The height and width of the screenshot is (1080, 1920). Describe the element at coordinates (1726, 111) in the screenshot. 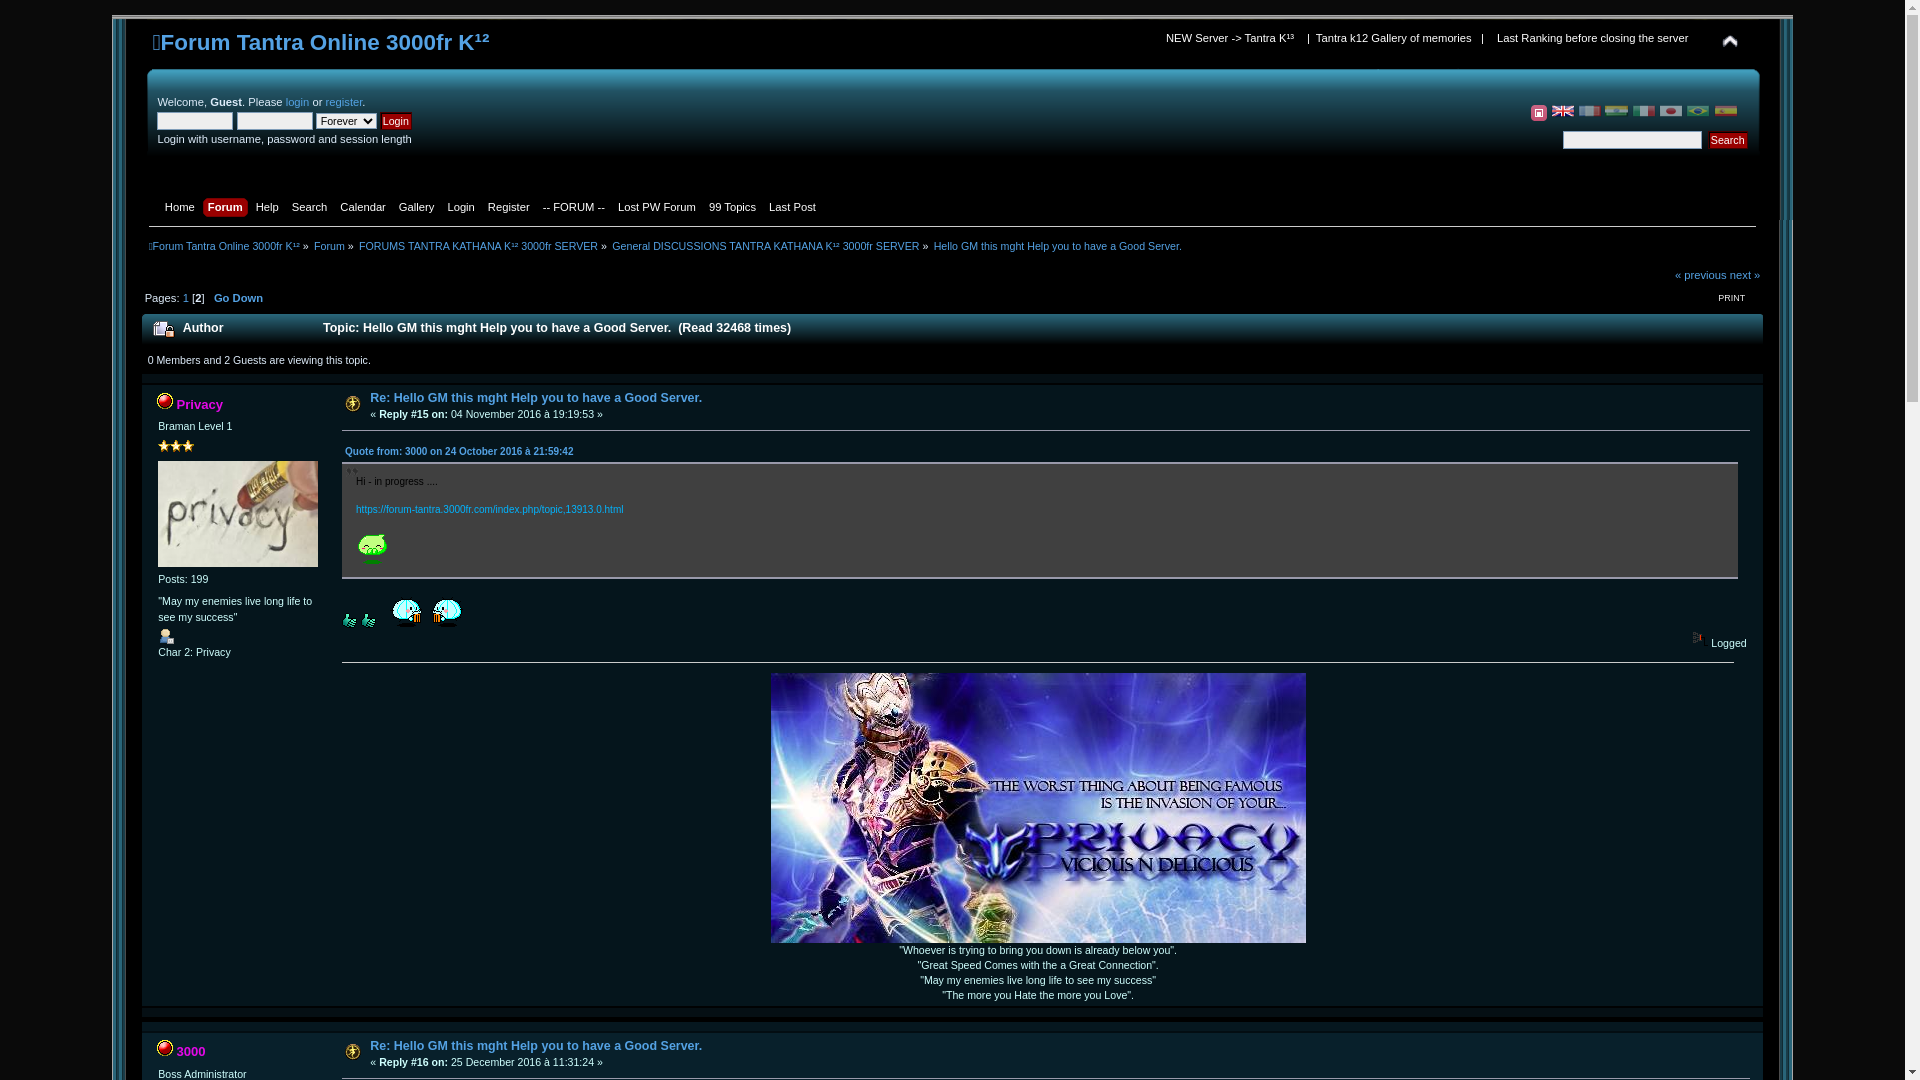

I see `Spanish Es-utf8` at that location.